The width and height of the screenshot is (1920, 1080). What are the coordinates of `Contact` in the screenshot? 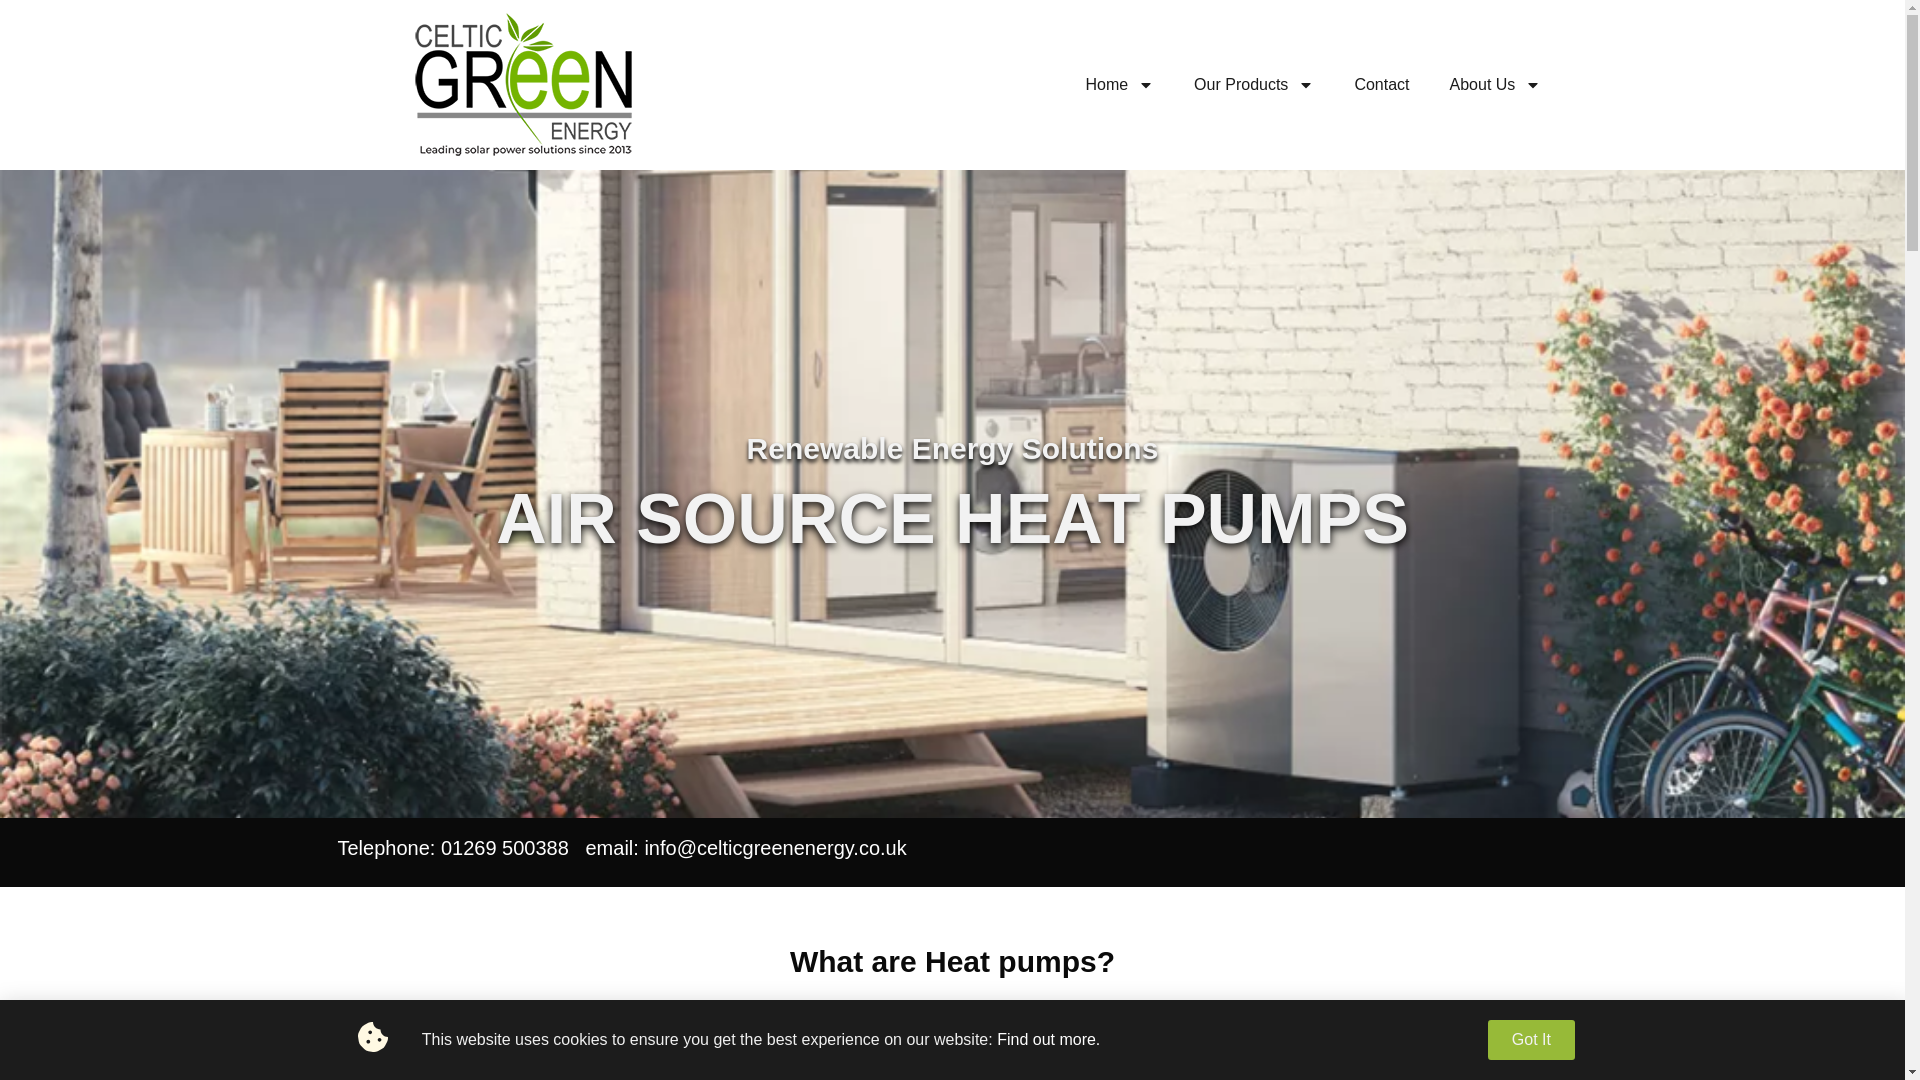 It's located at (1381, 84).